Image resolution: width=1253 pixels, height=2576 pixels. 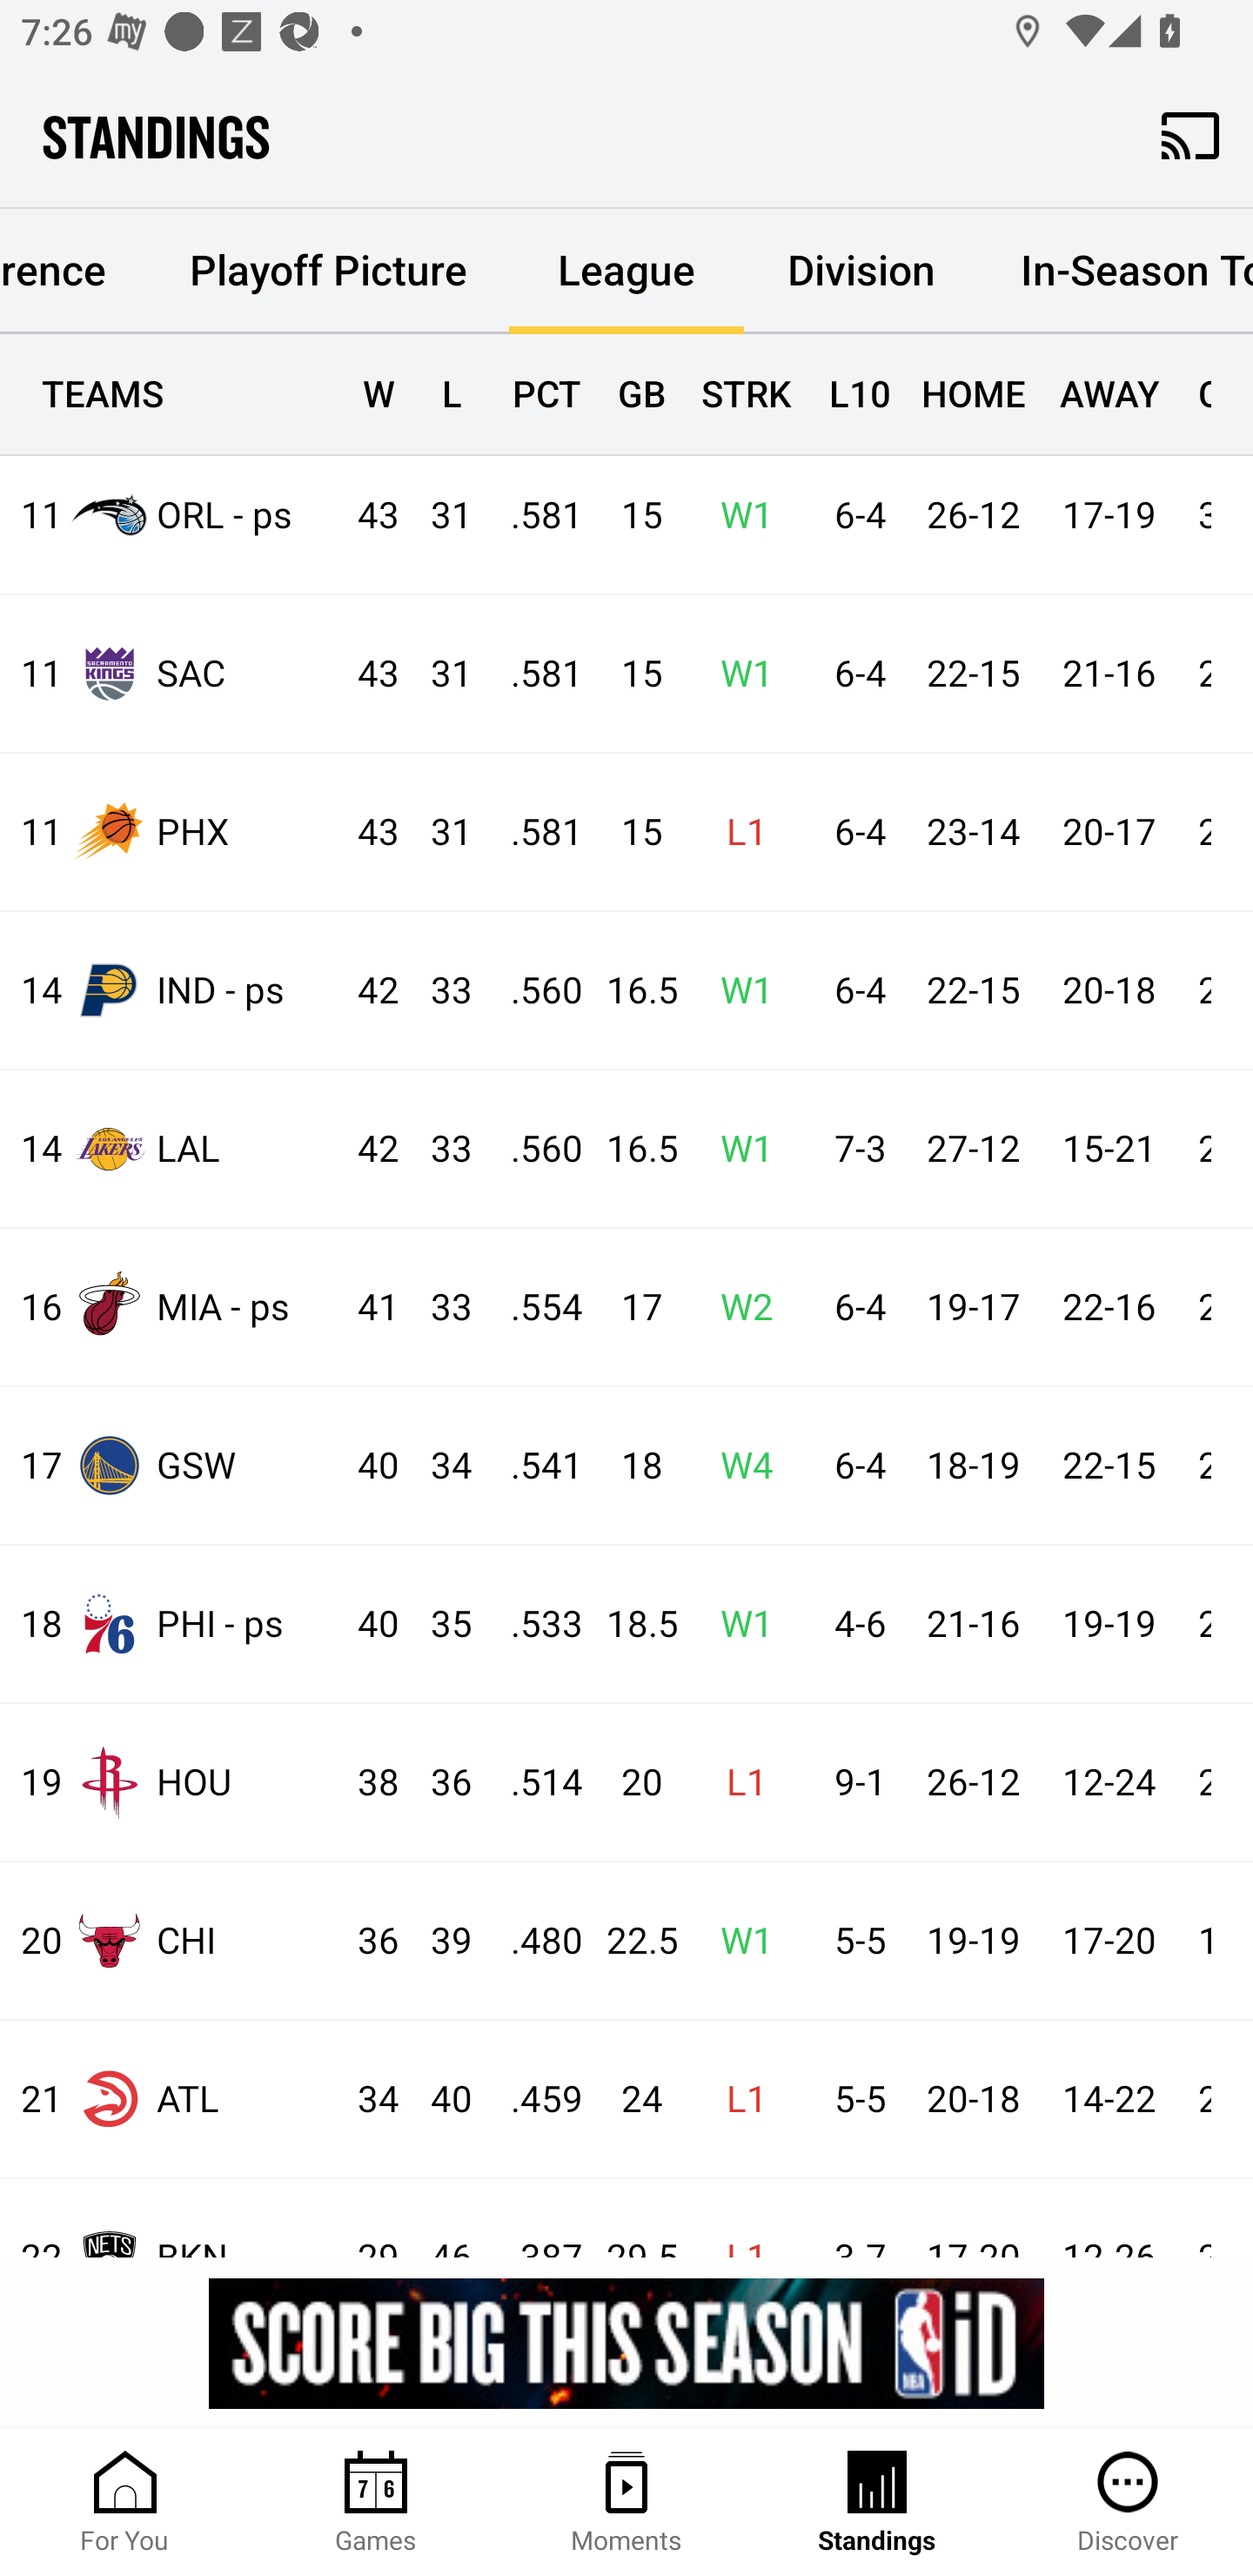 What do you see at coordinates (628, 516) in the screenshot?
I see `15` at bounding box center [628, 516].